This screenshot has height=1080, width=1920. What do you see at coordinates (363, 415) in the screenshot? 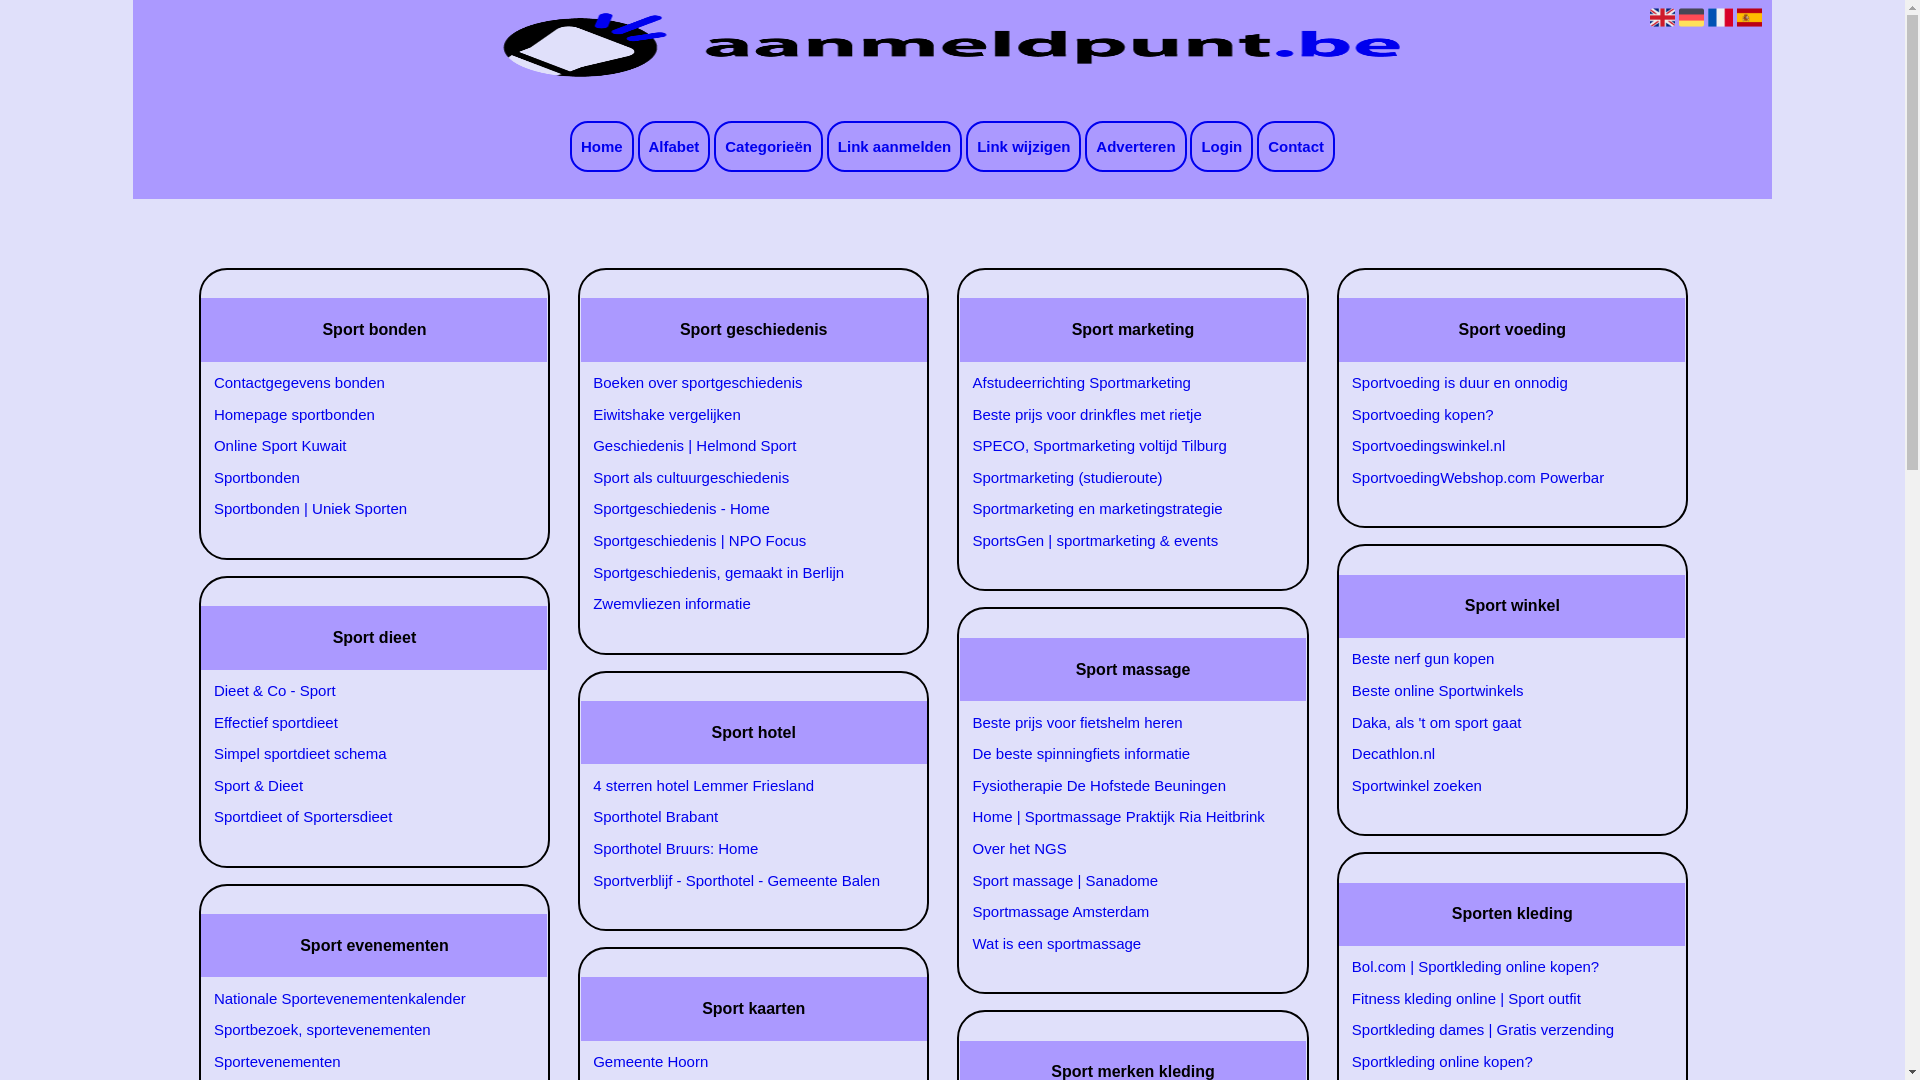
I see `Homepage sportbonden` at bounding box center [363, 415].